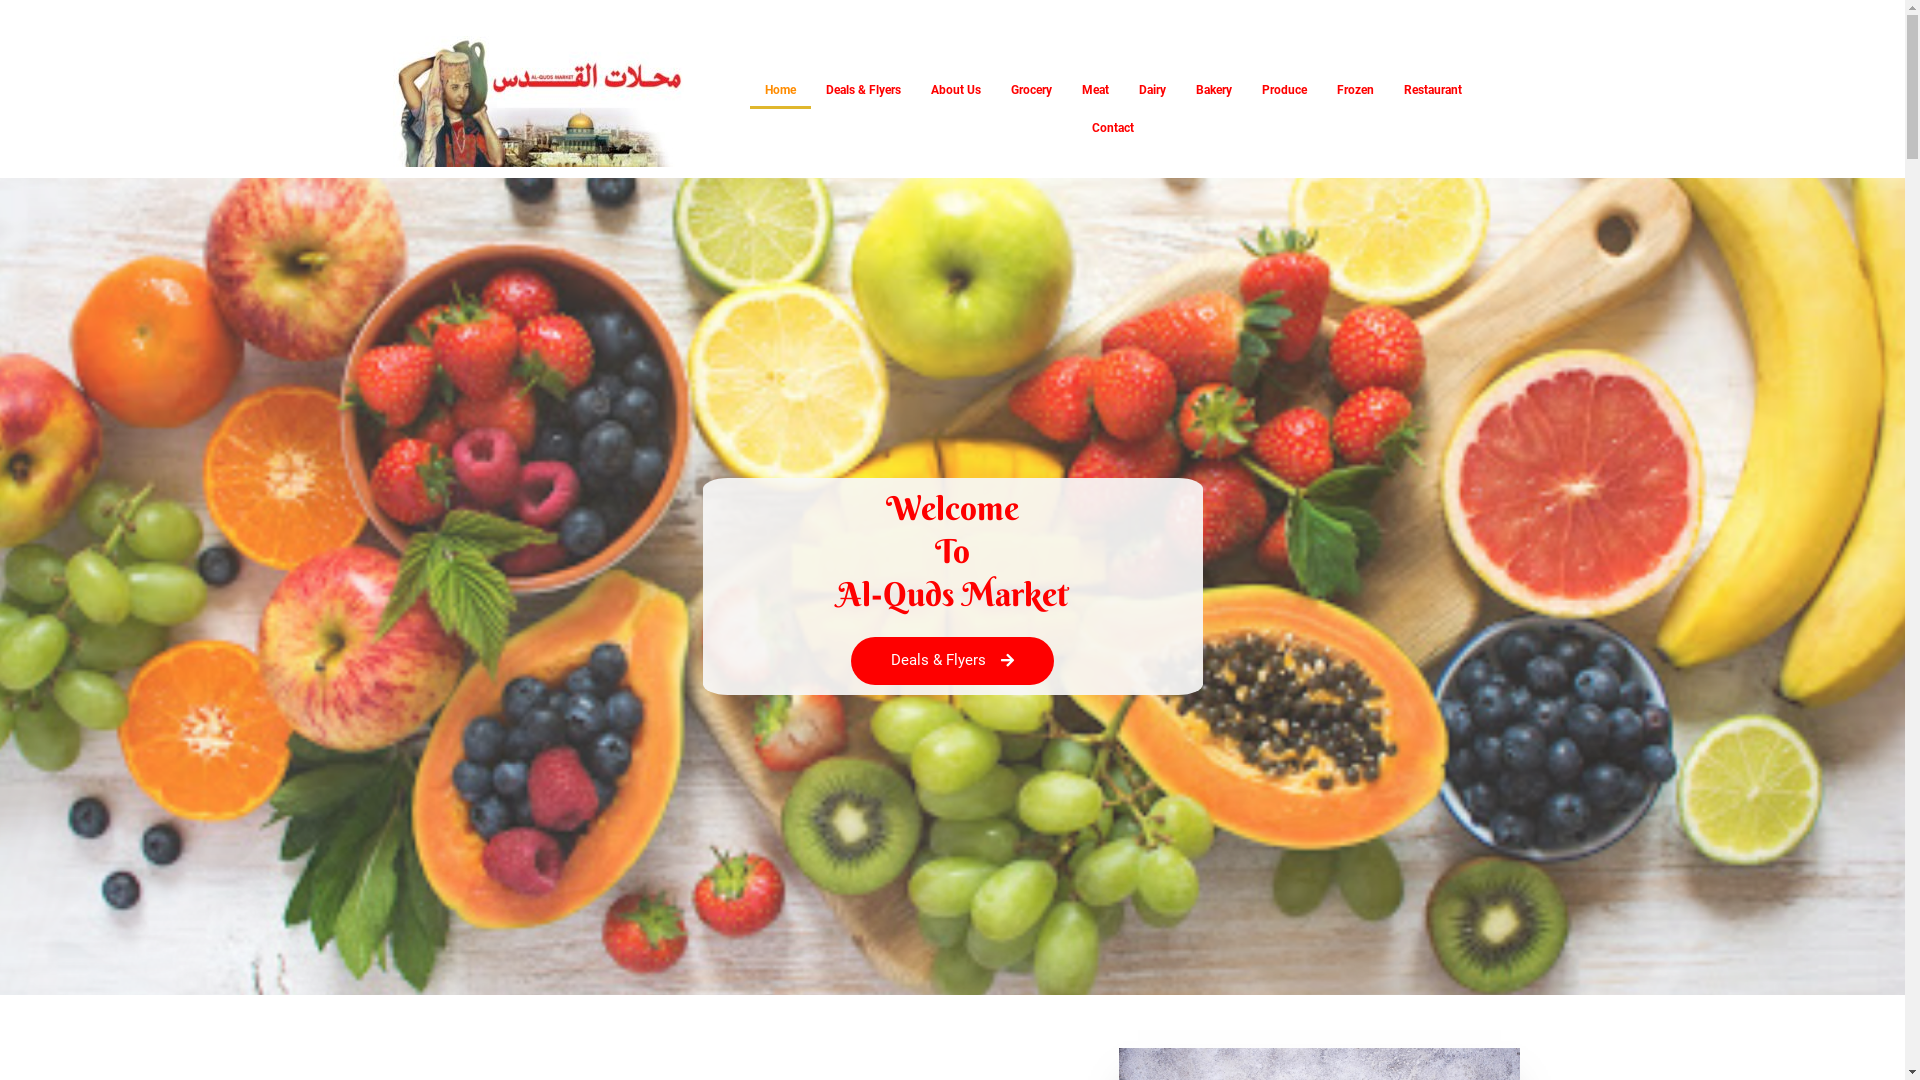  What do you see at coordinates (1284, 90) in the screenshot?
I see `Produce` at bounding box center [1284, 90].